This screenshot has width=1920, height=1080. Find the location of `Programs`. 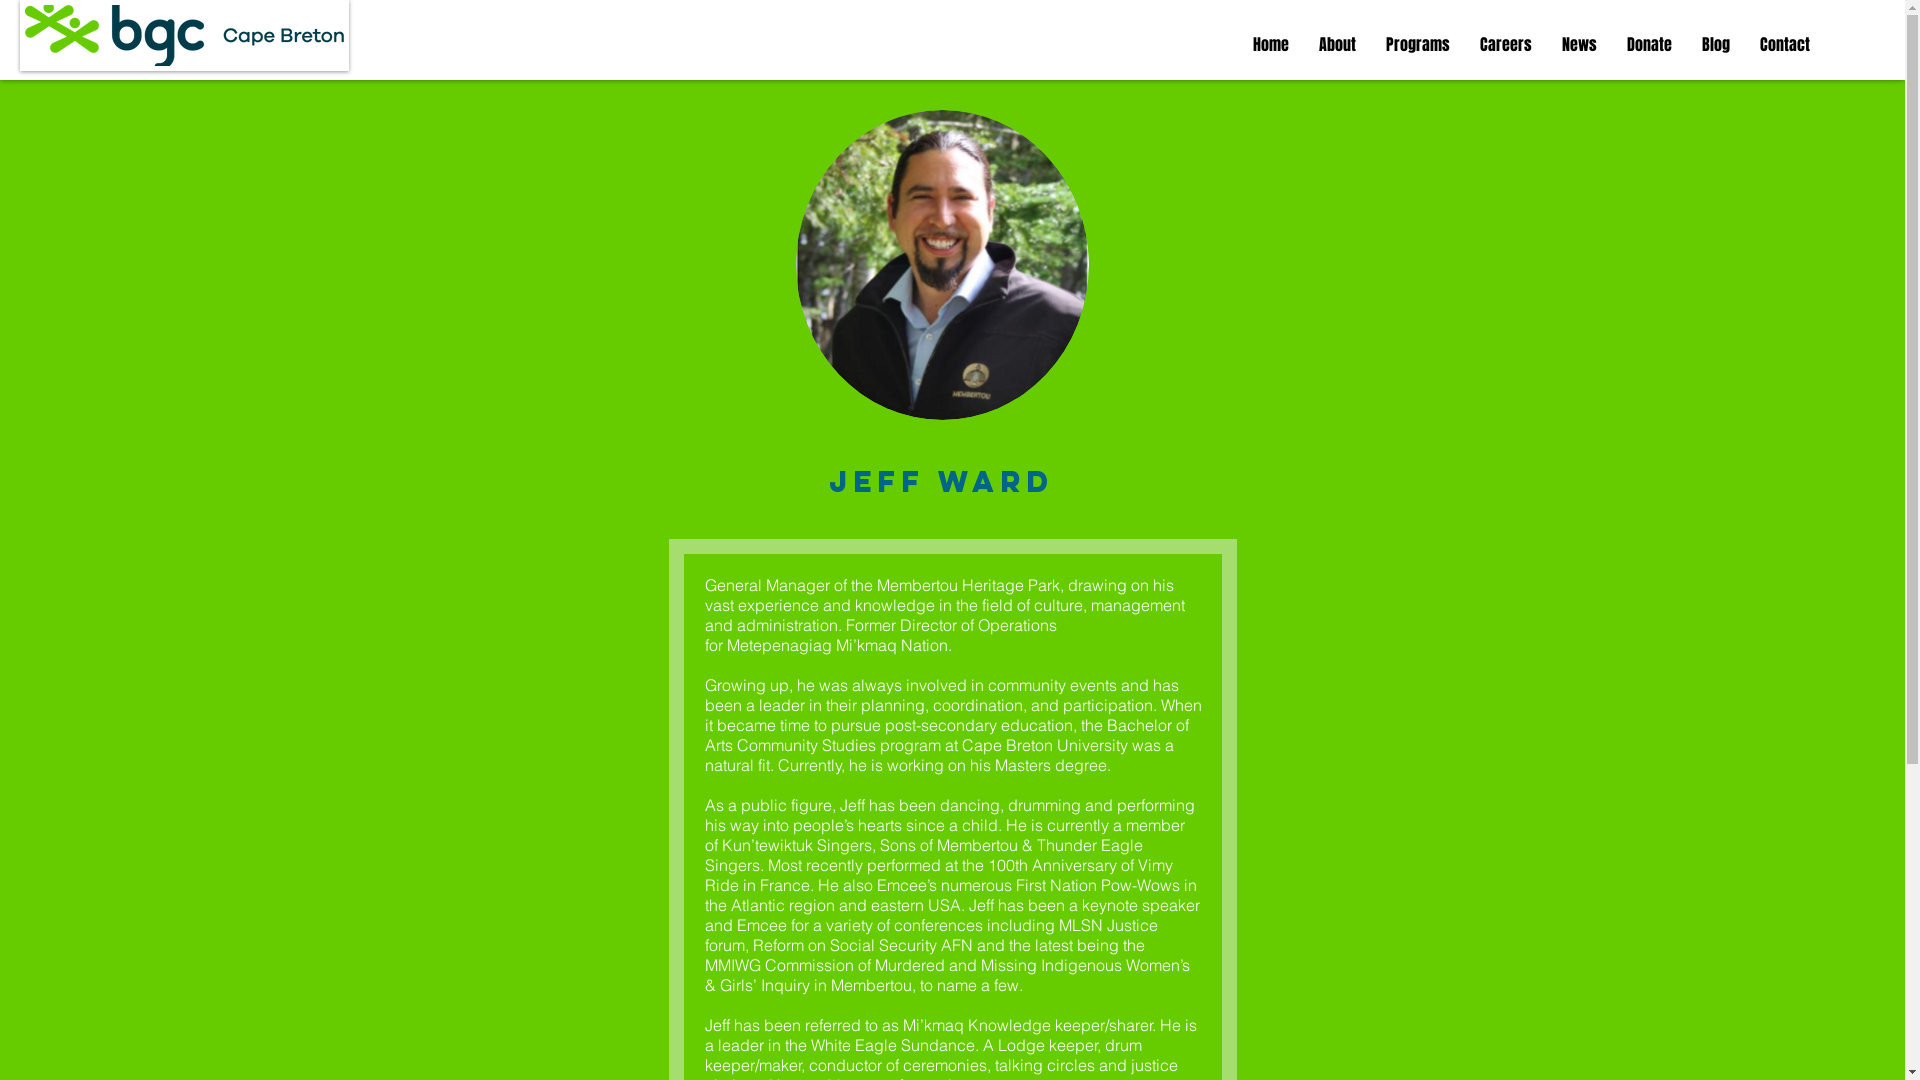

Programs is located at coordinates (1418, 45).